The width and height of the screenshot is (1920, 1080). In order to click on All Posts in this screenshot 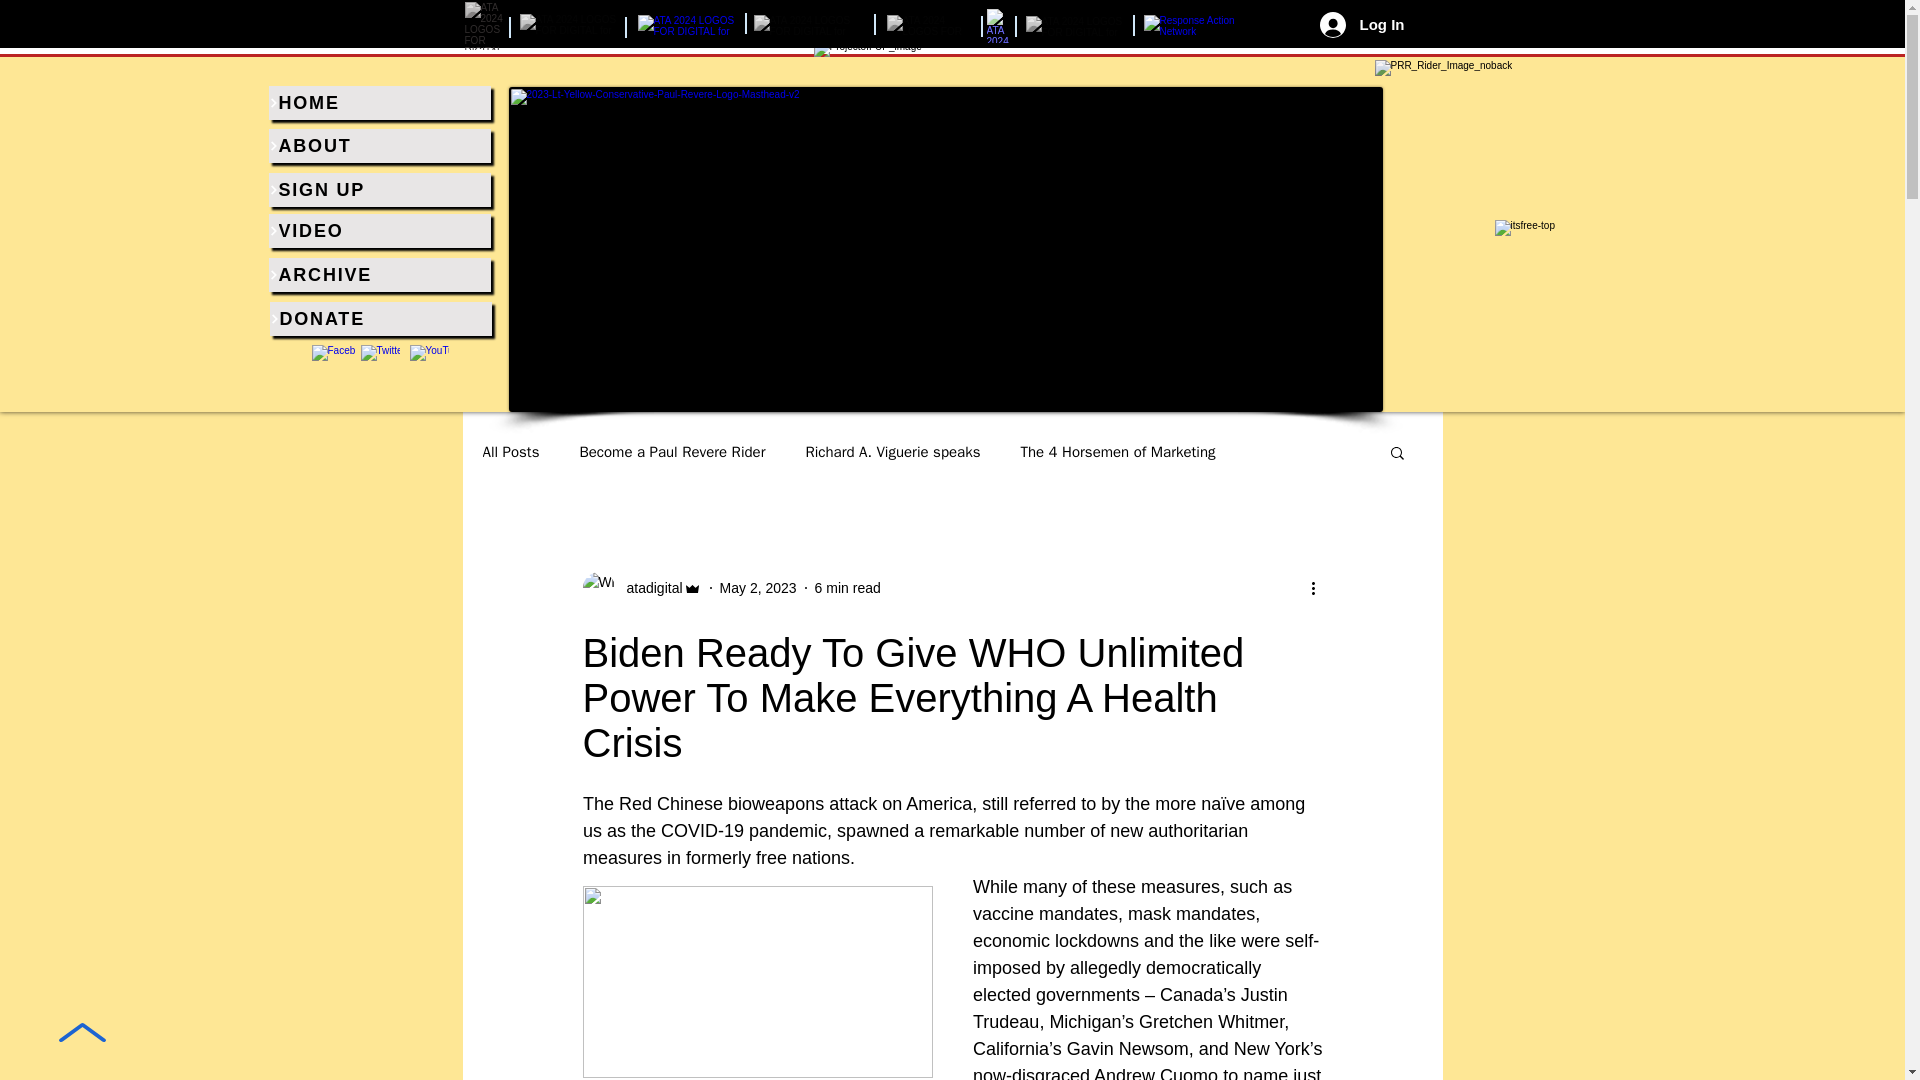, I will do `click(510, 451)`.